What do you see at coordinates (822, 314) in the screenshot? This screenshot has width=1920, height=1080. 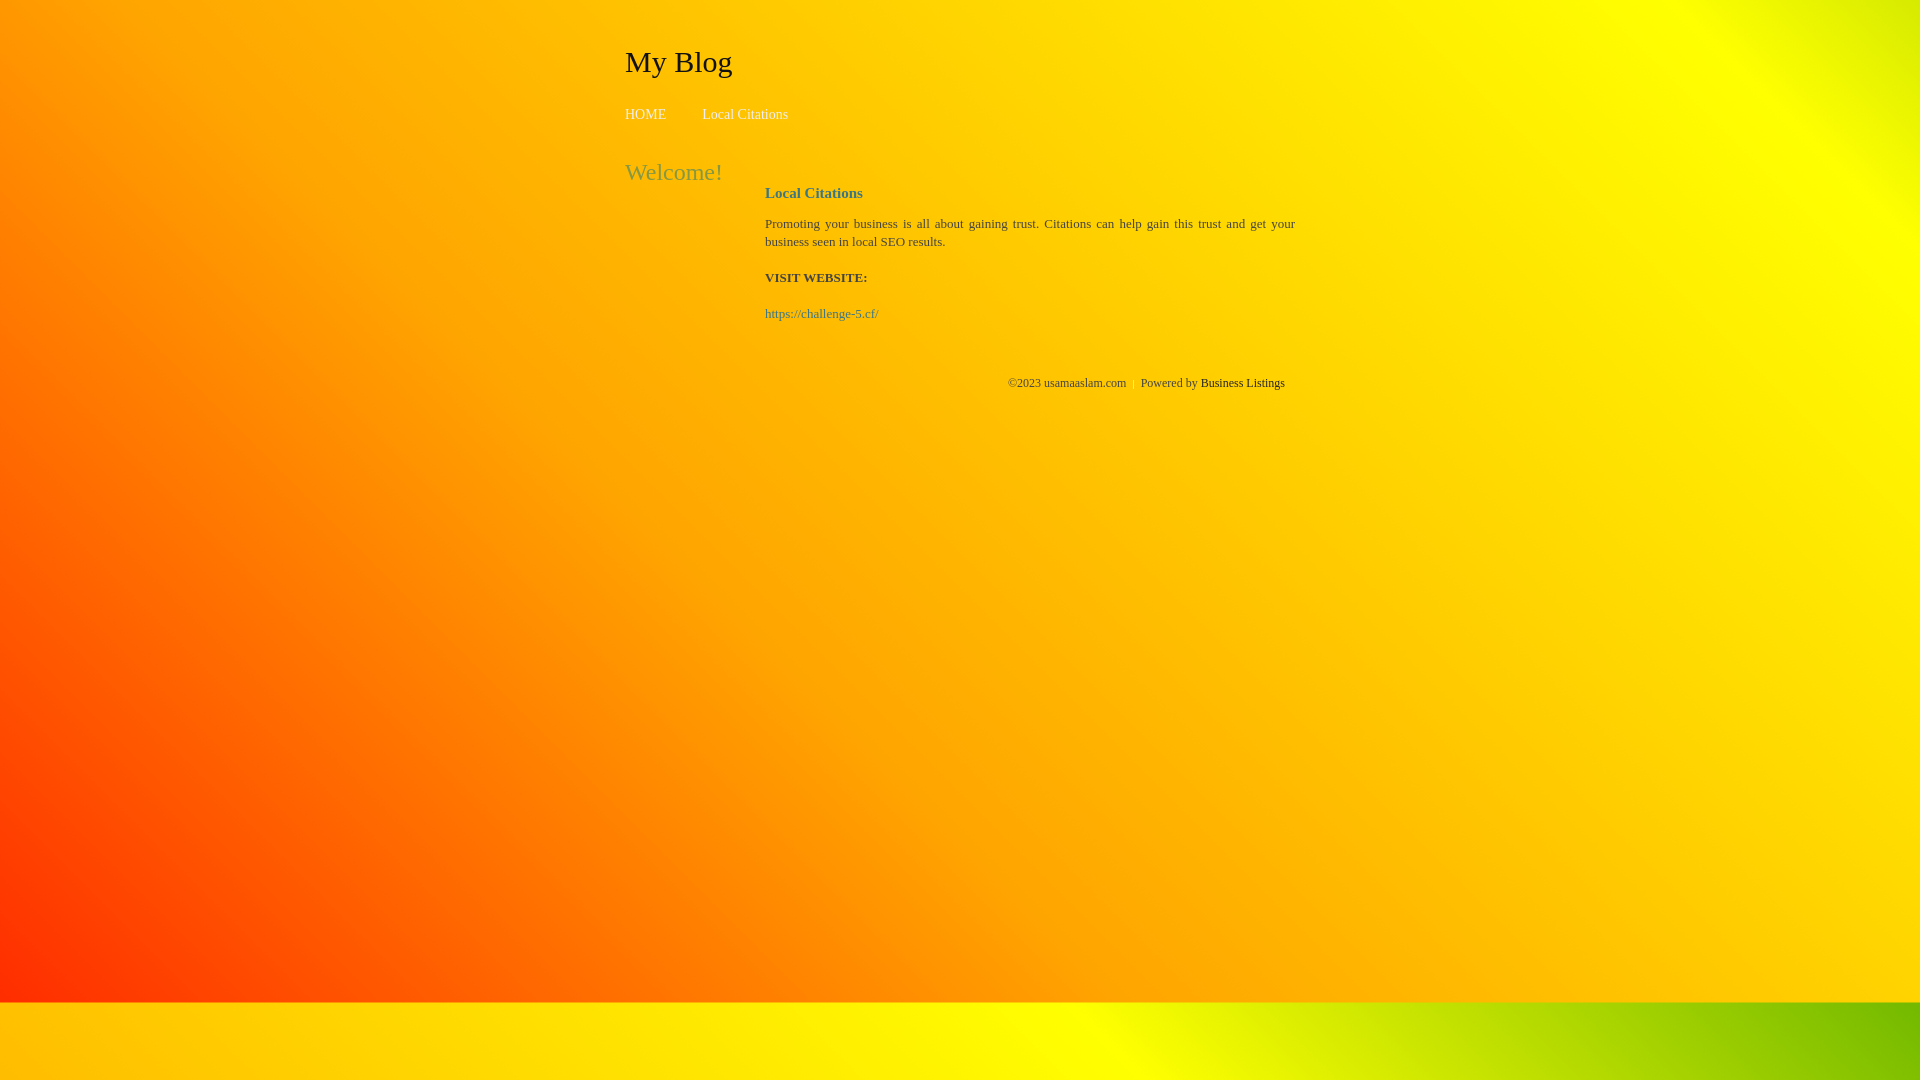 I see `https://challenge-5.cf/` at bounding box center [822, 314].